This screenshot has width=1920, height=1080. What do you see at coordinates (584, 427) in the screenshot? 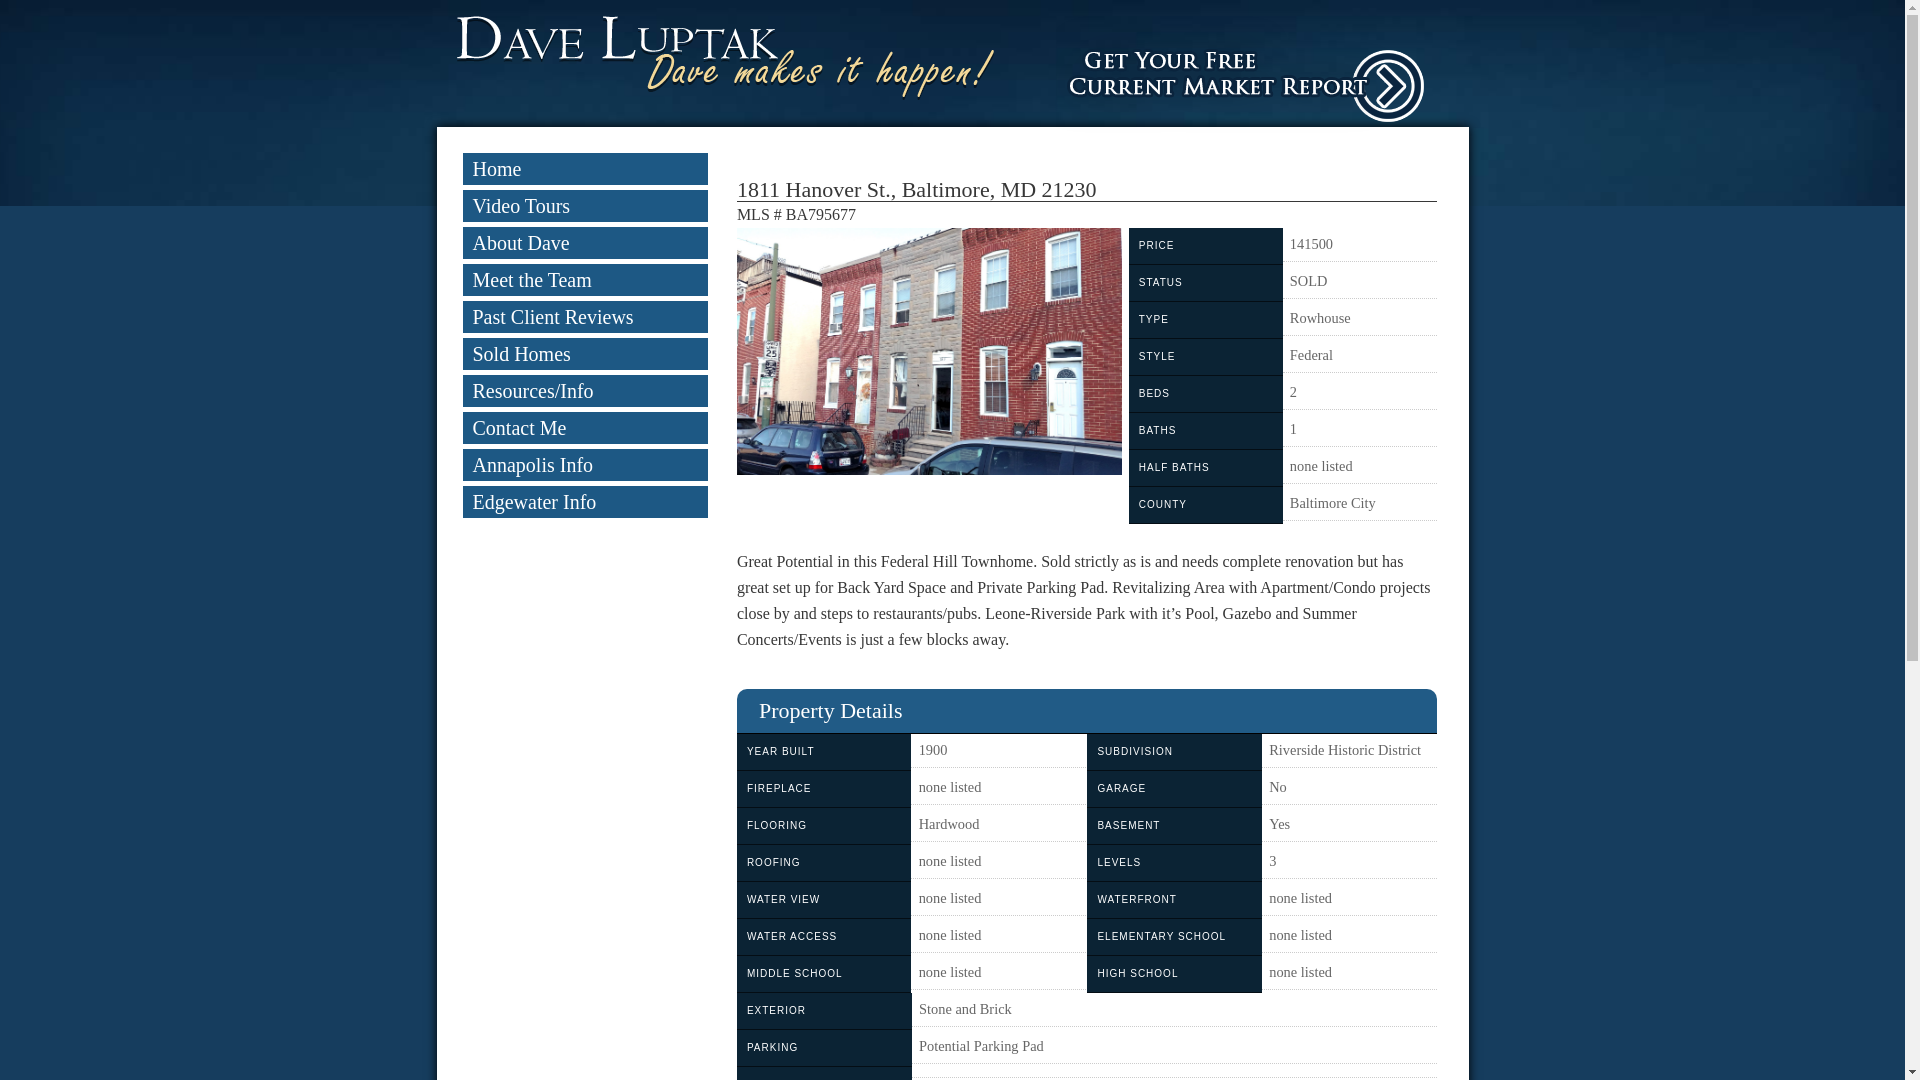
I see `Contact Me` at bounding box center [584, 427].